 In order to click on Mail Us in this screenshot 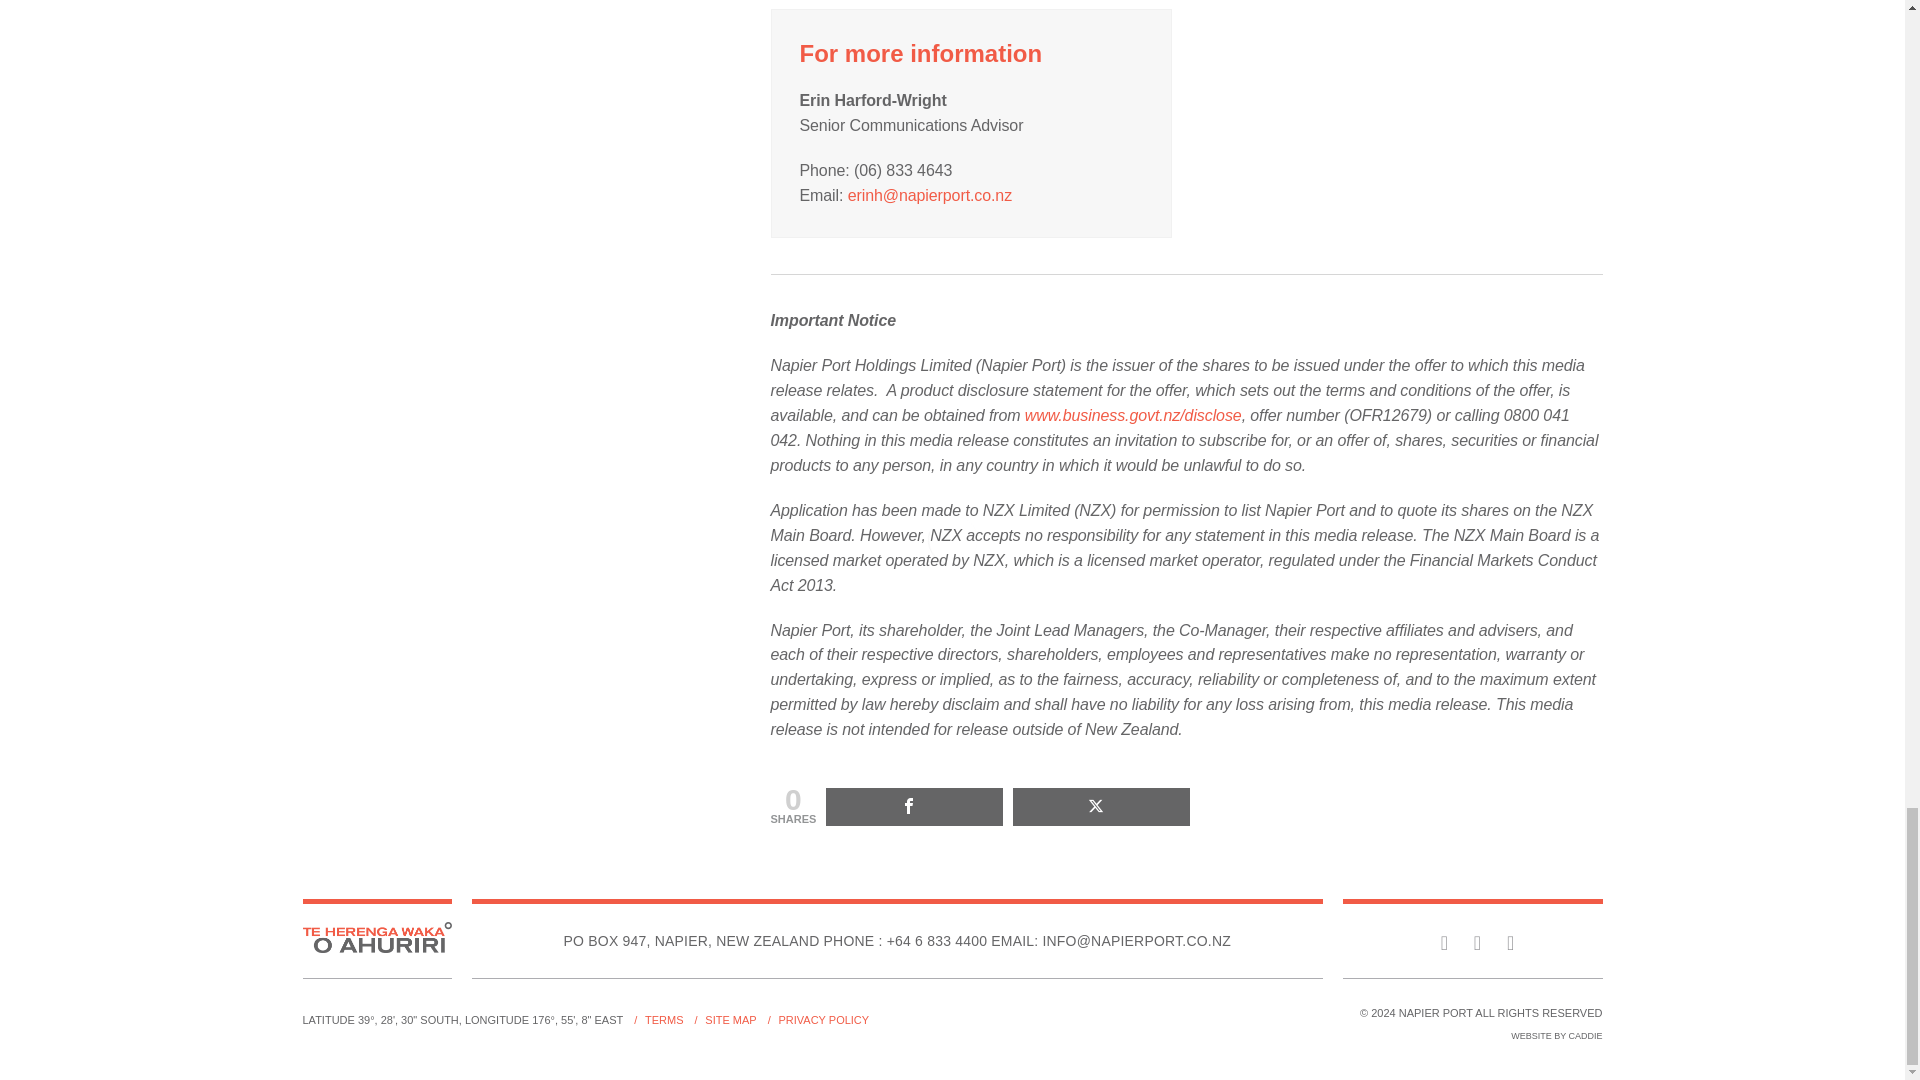, I will do `click(1110, 941)`.